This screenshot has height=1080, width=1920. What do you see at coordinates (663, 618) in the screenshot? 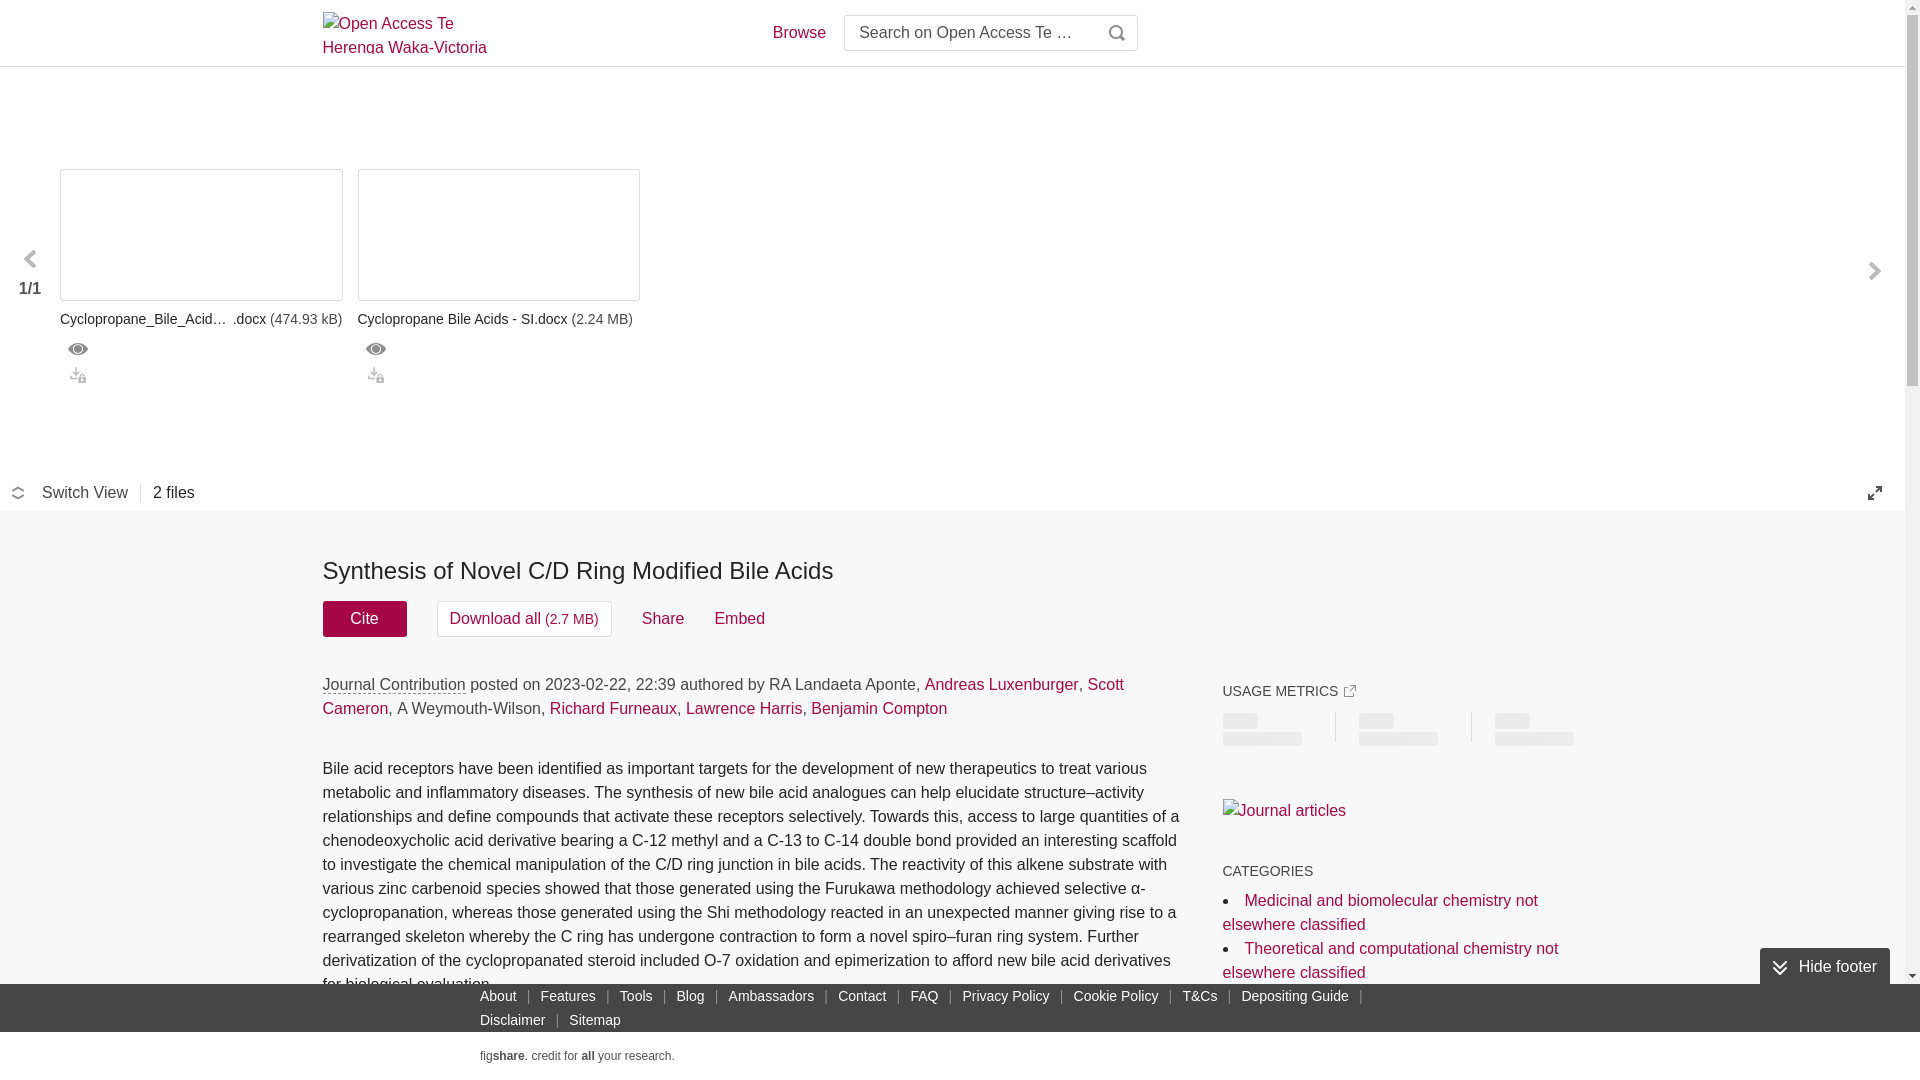
I see `Share` at bounding box center [663, 618].